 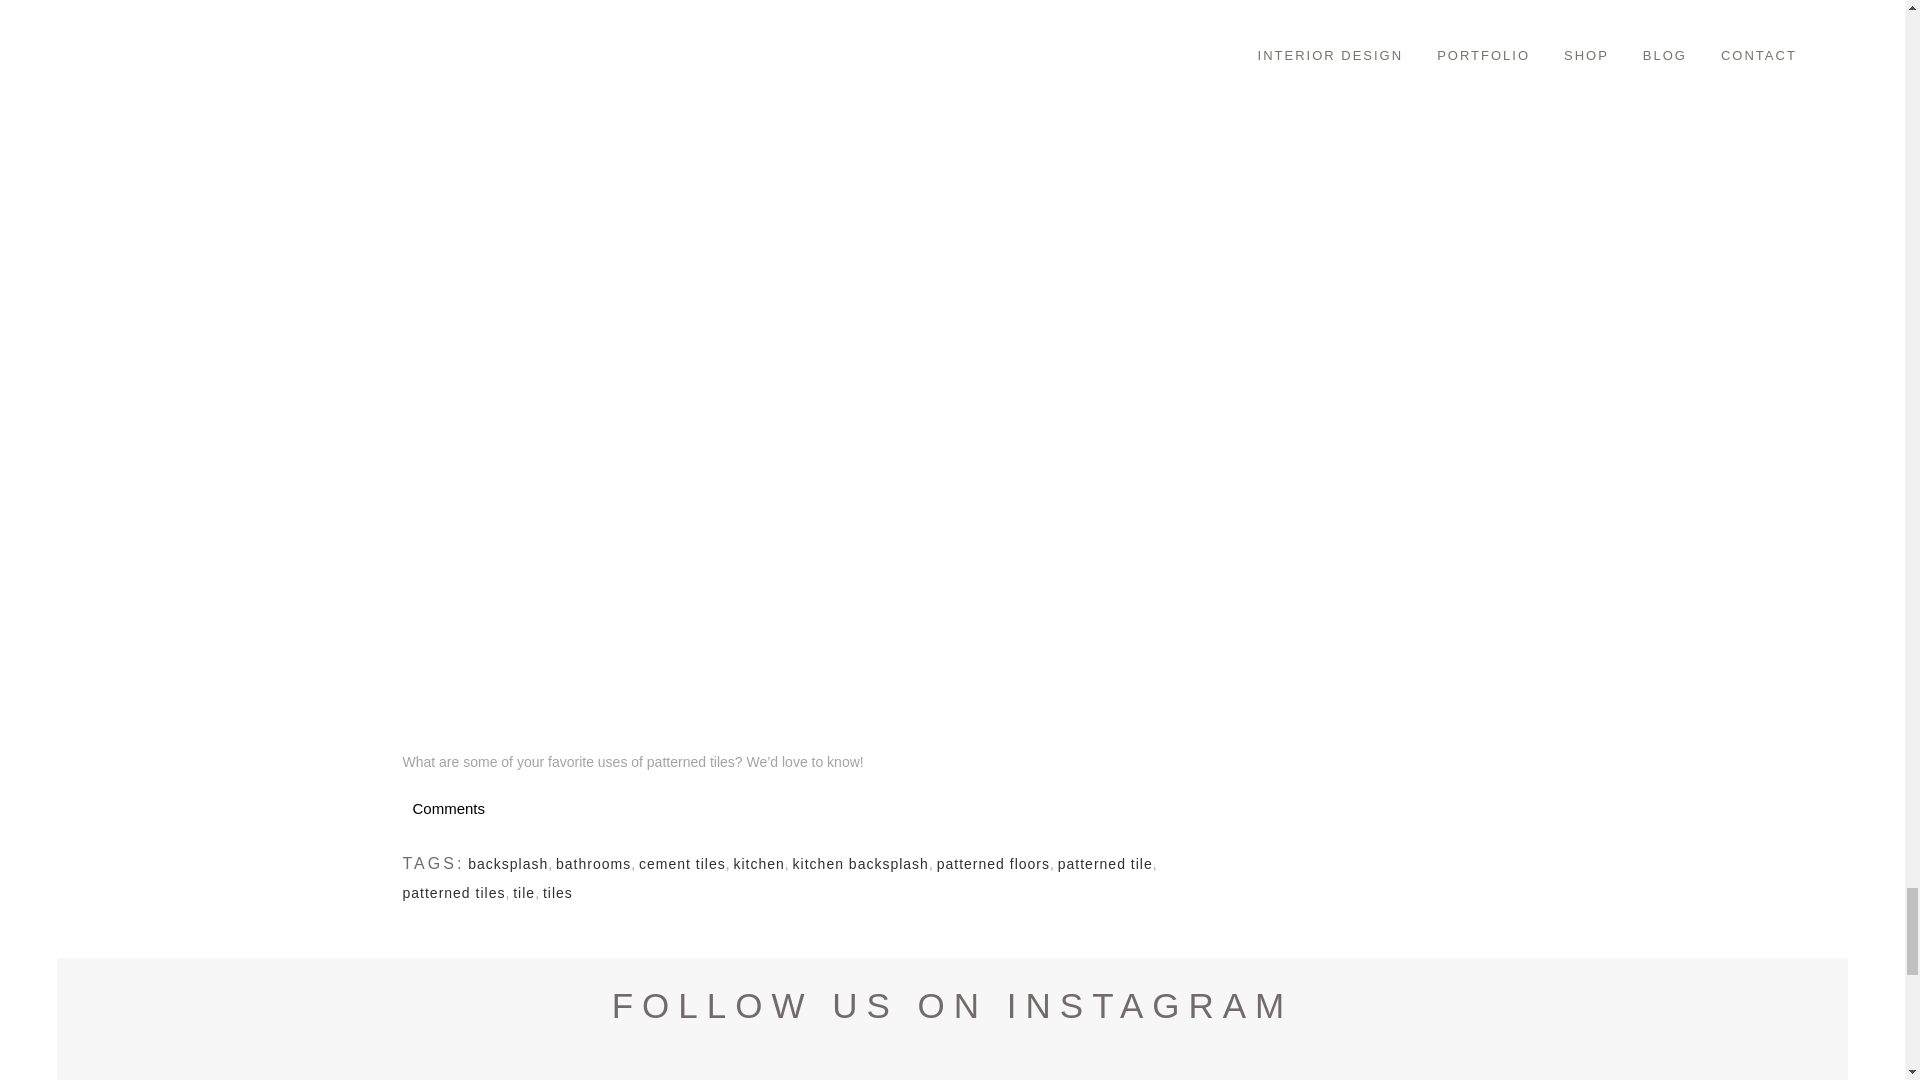 I want to click on patterned tile, so click(x=1105, y=864).